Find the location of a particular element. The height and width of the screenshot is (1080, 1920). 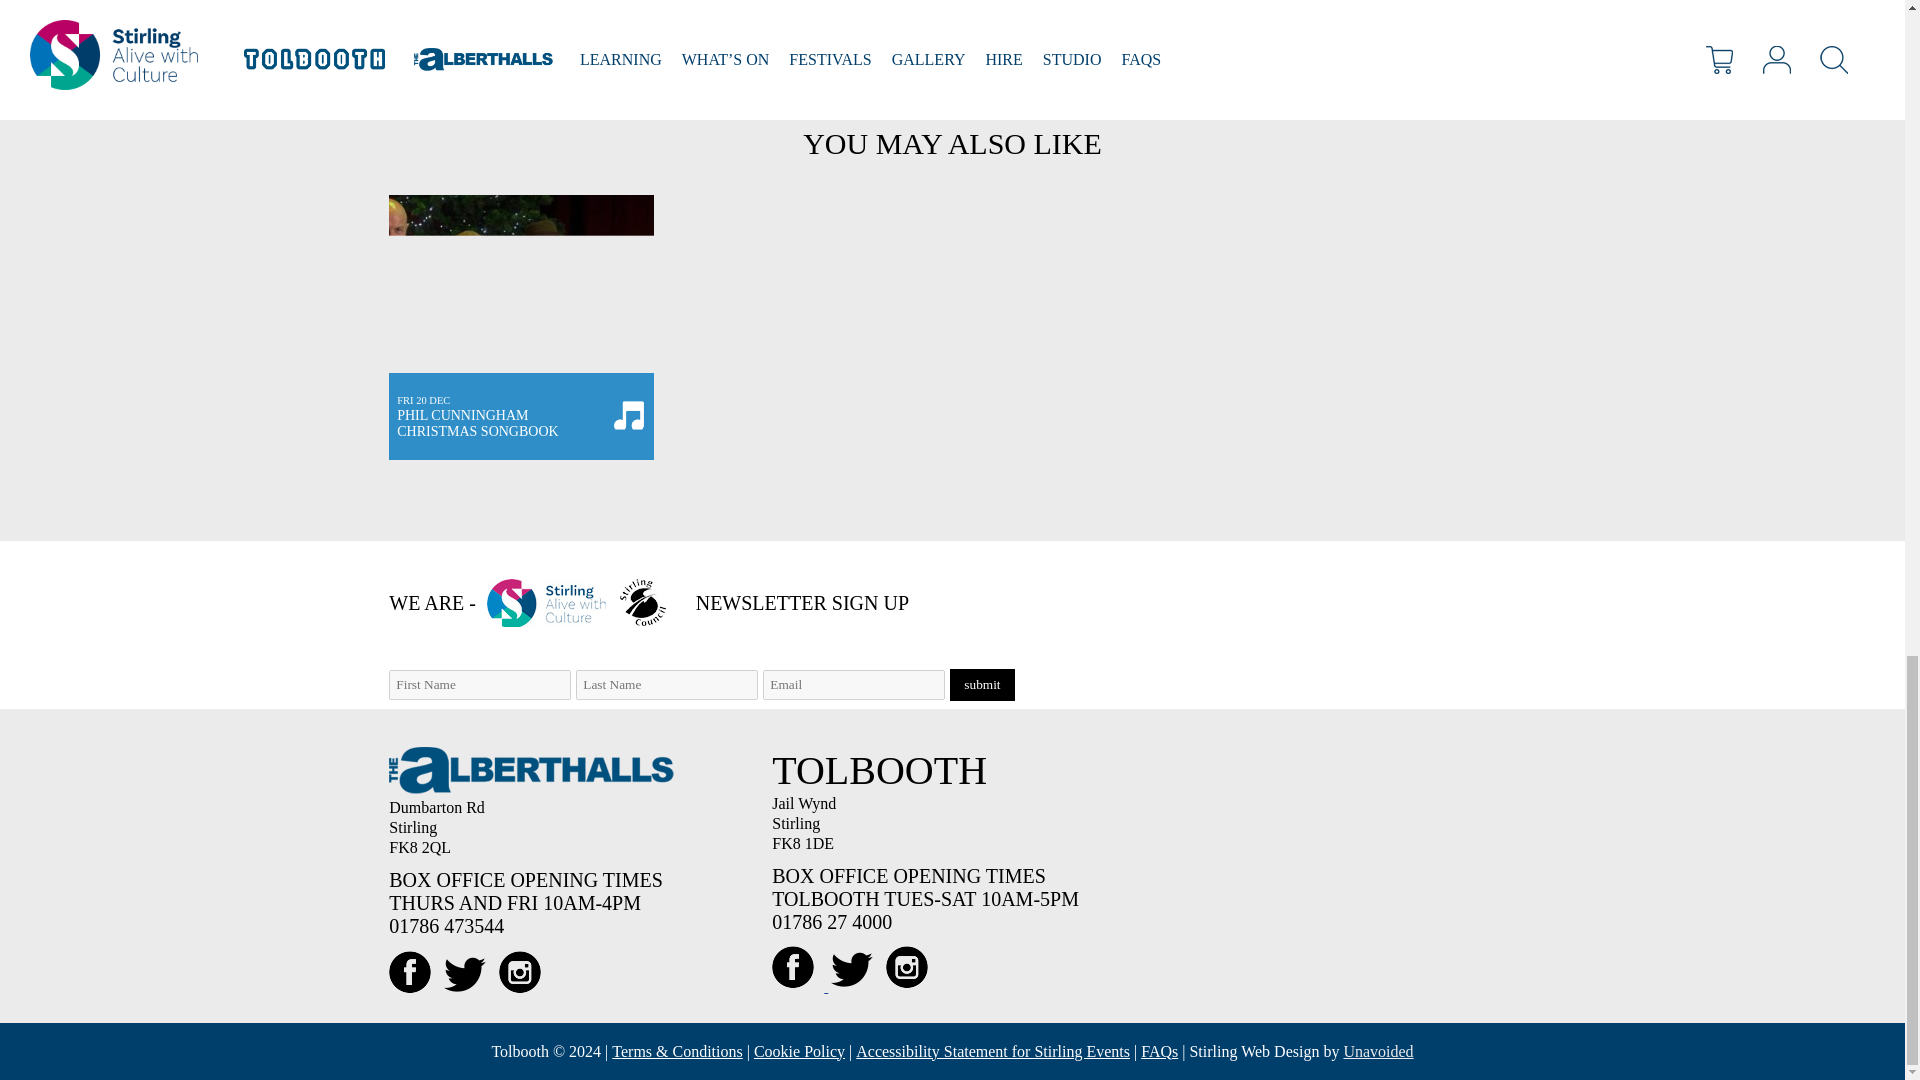

Unavoided is located at coordinates (522, 328).